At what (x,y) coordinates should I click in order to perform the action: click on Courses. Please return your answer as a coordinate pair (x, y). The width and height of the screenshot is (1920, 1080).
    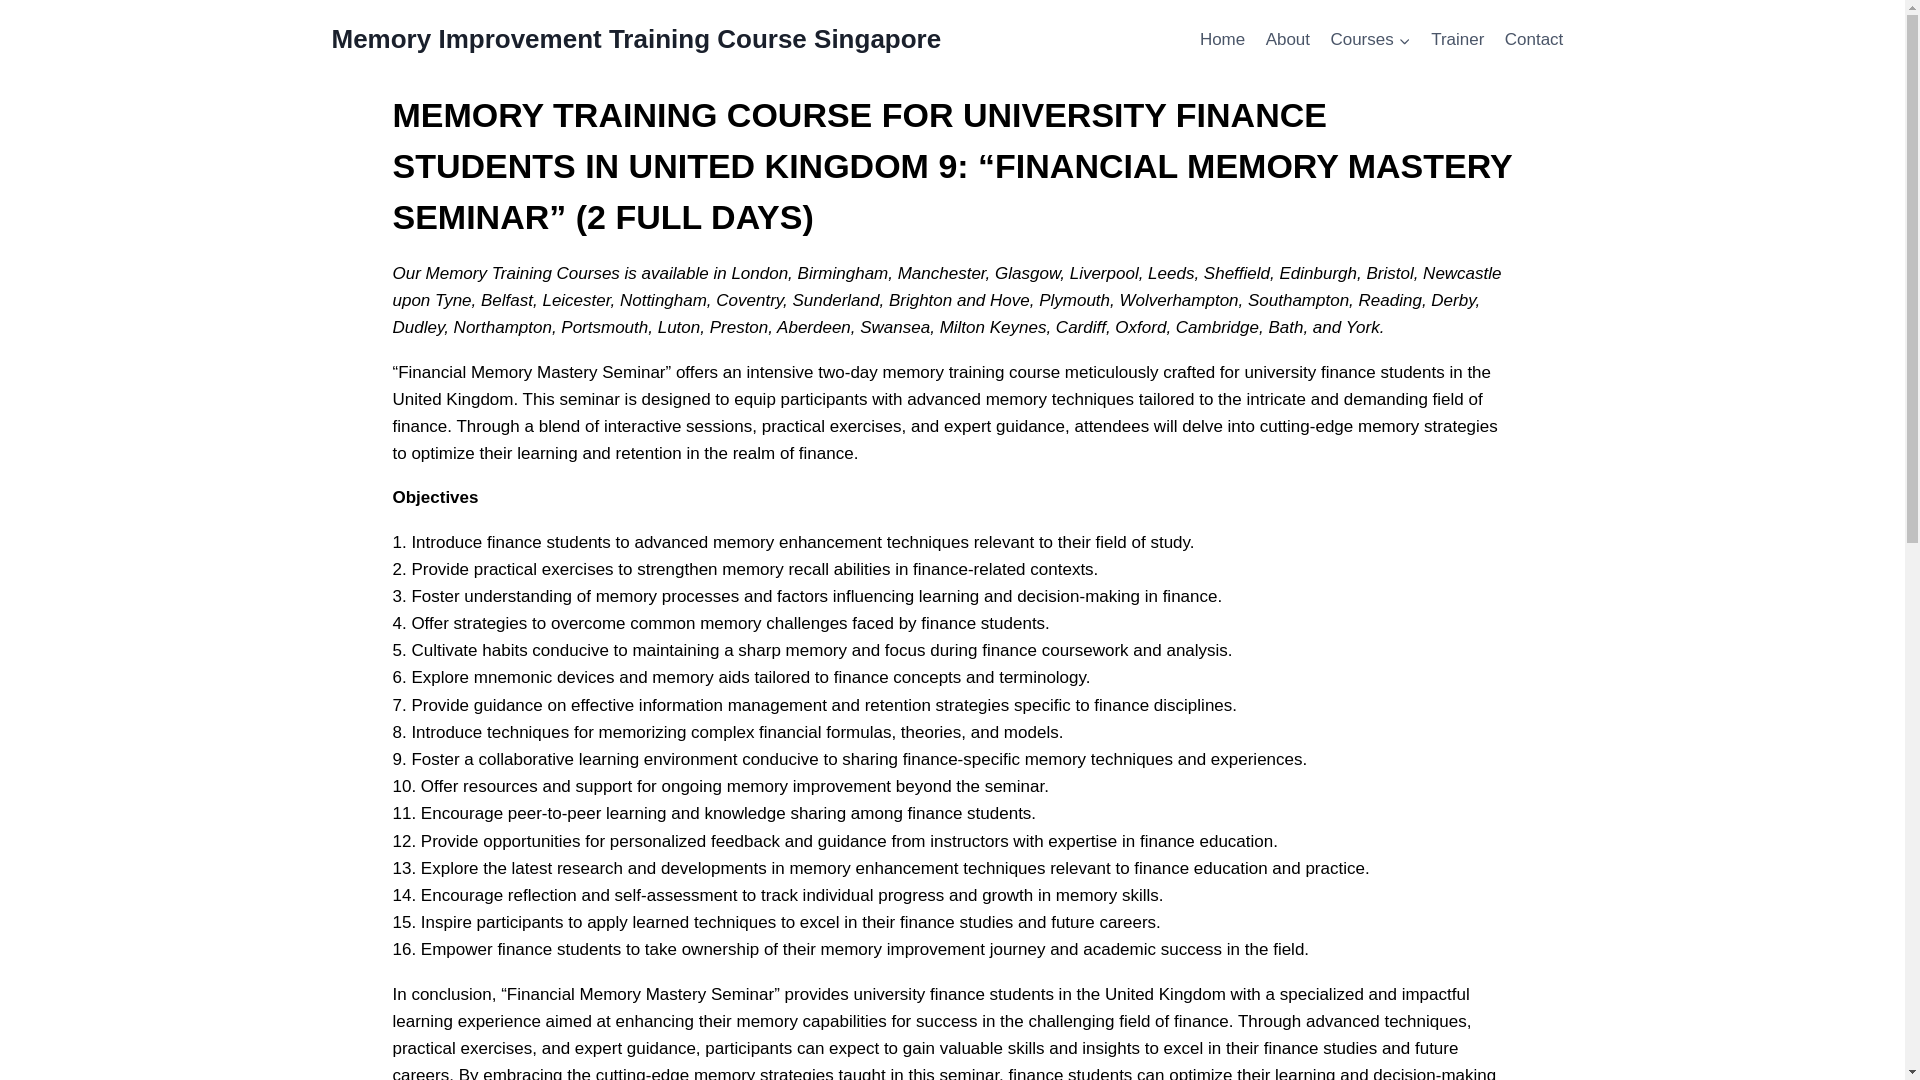
    Looking at the image, I should click on (1370, 40).